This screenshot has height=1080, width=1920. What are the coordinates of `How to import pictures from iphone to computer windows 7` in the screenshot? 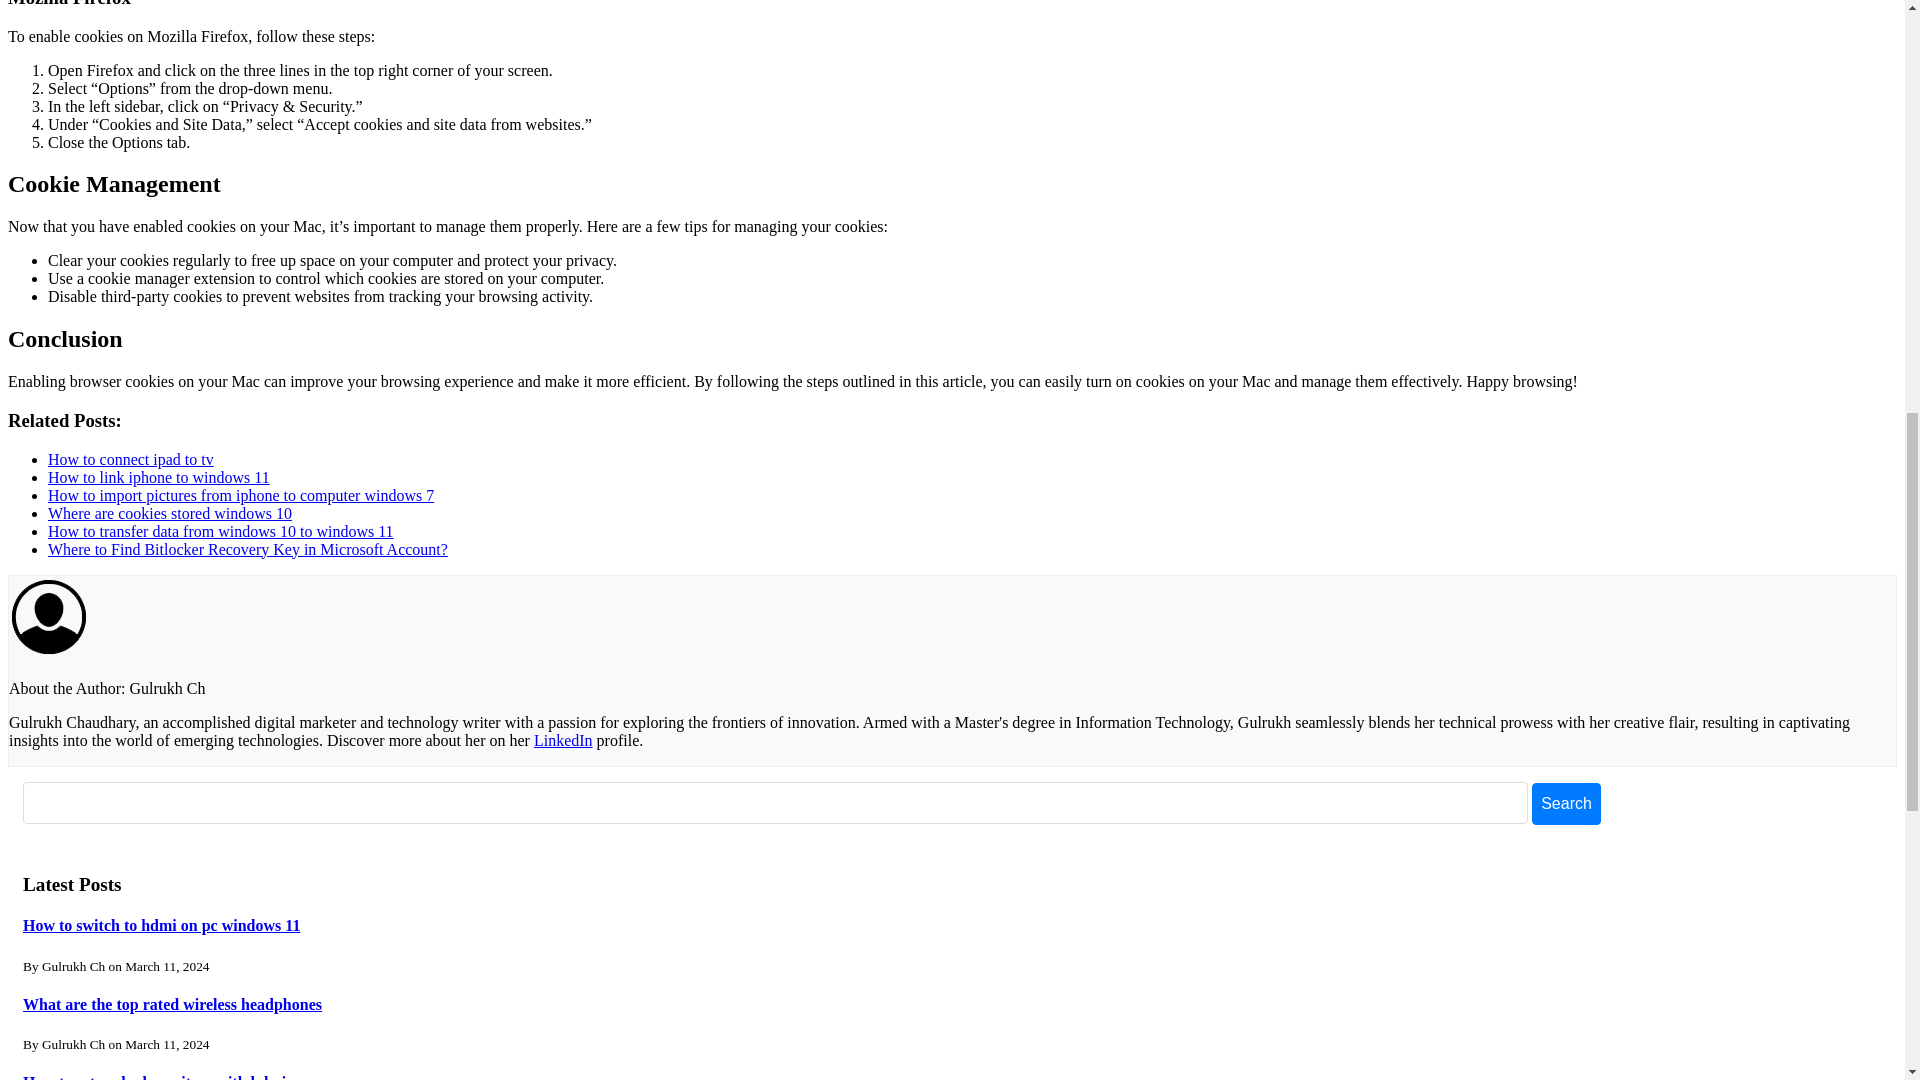 It's located at (240, 496).